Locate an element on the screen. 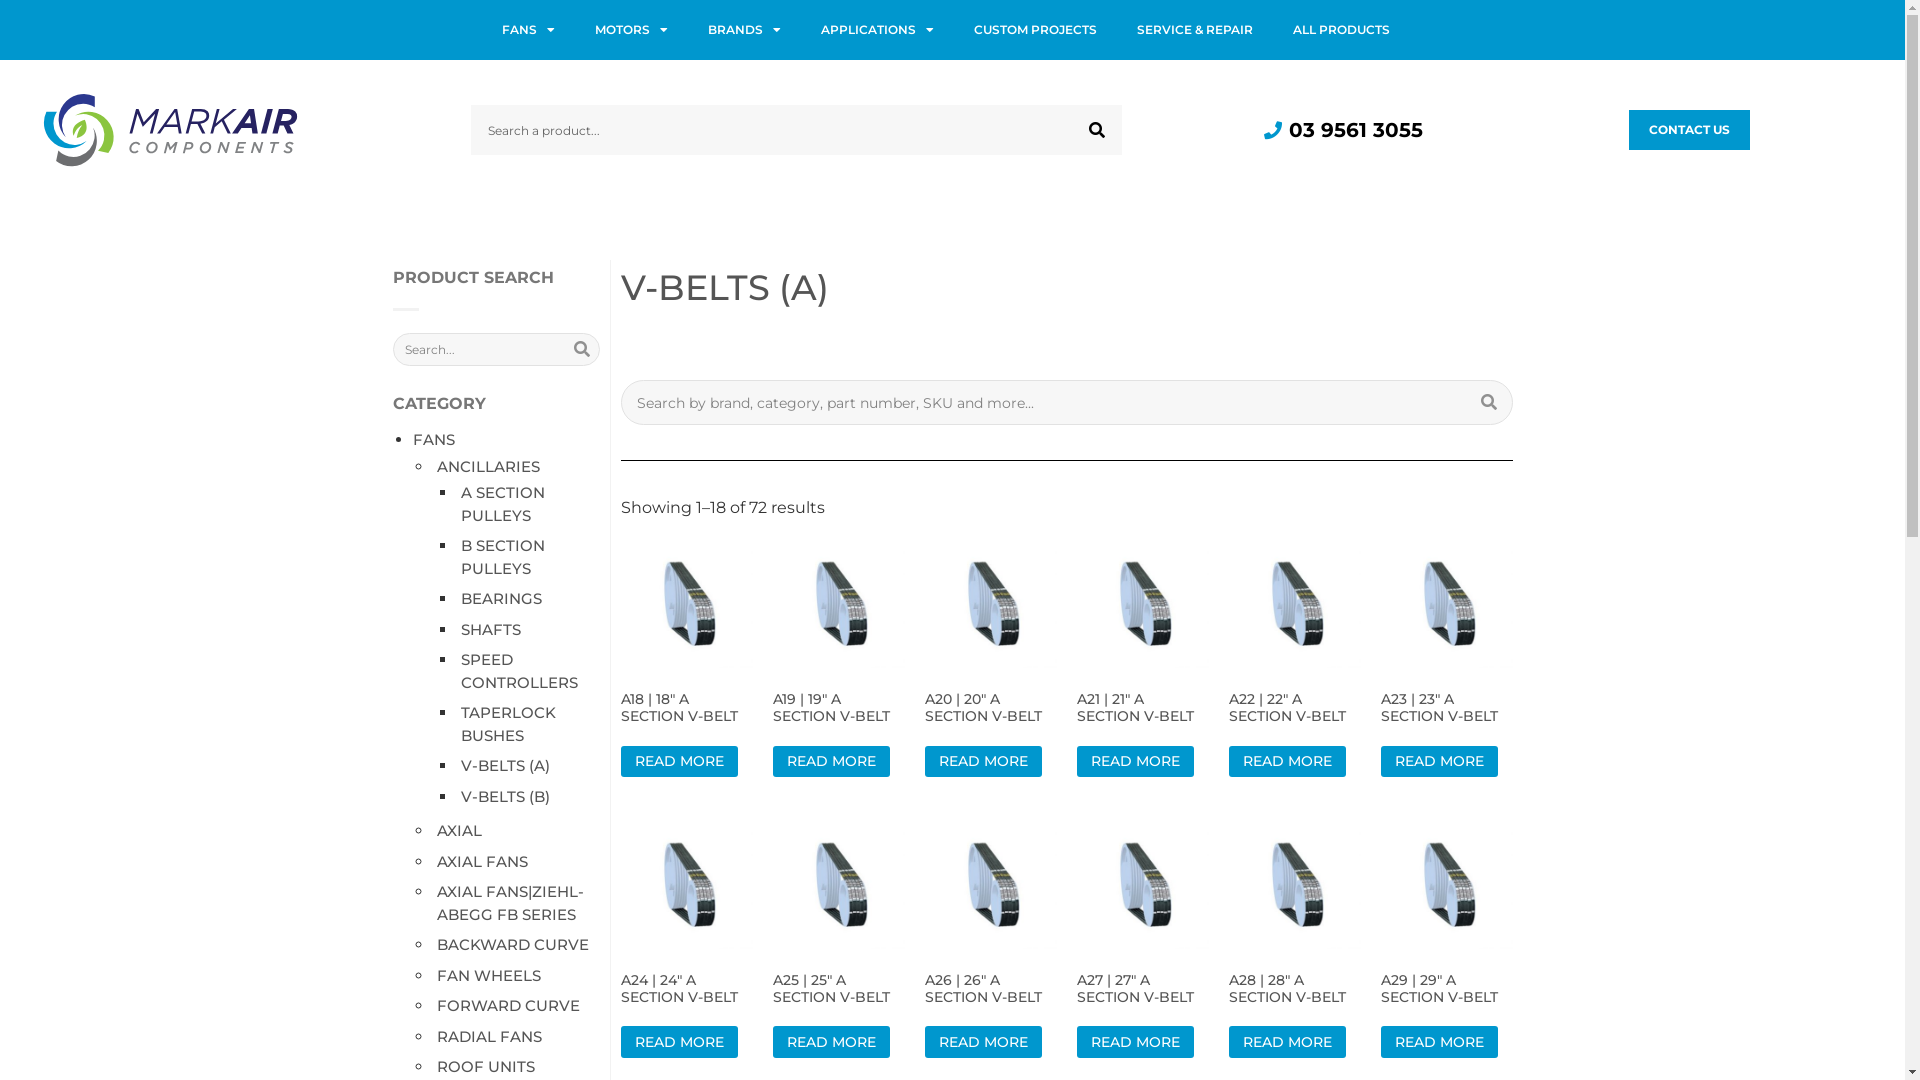 Image resolution: width=1920 pixels, height=1080 pixels. BACKWARD CURVE is located at coordinates (512, 944).